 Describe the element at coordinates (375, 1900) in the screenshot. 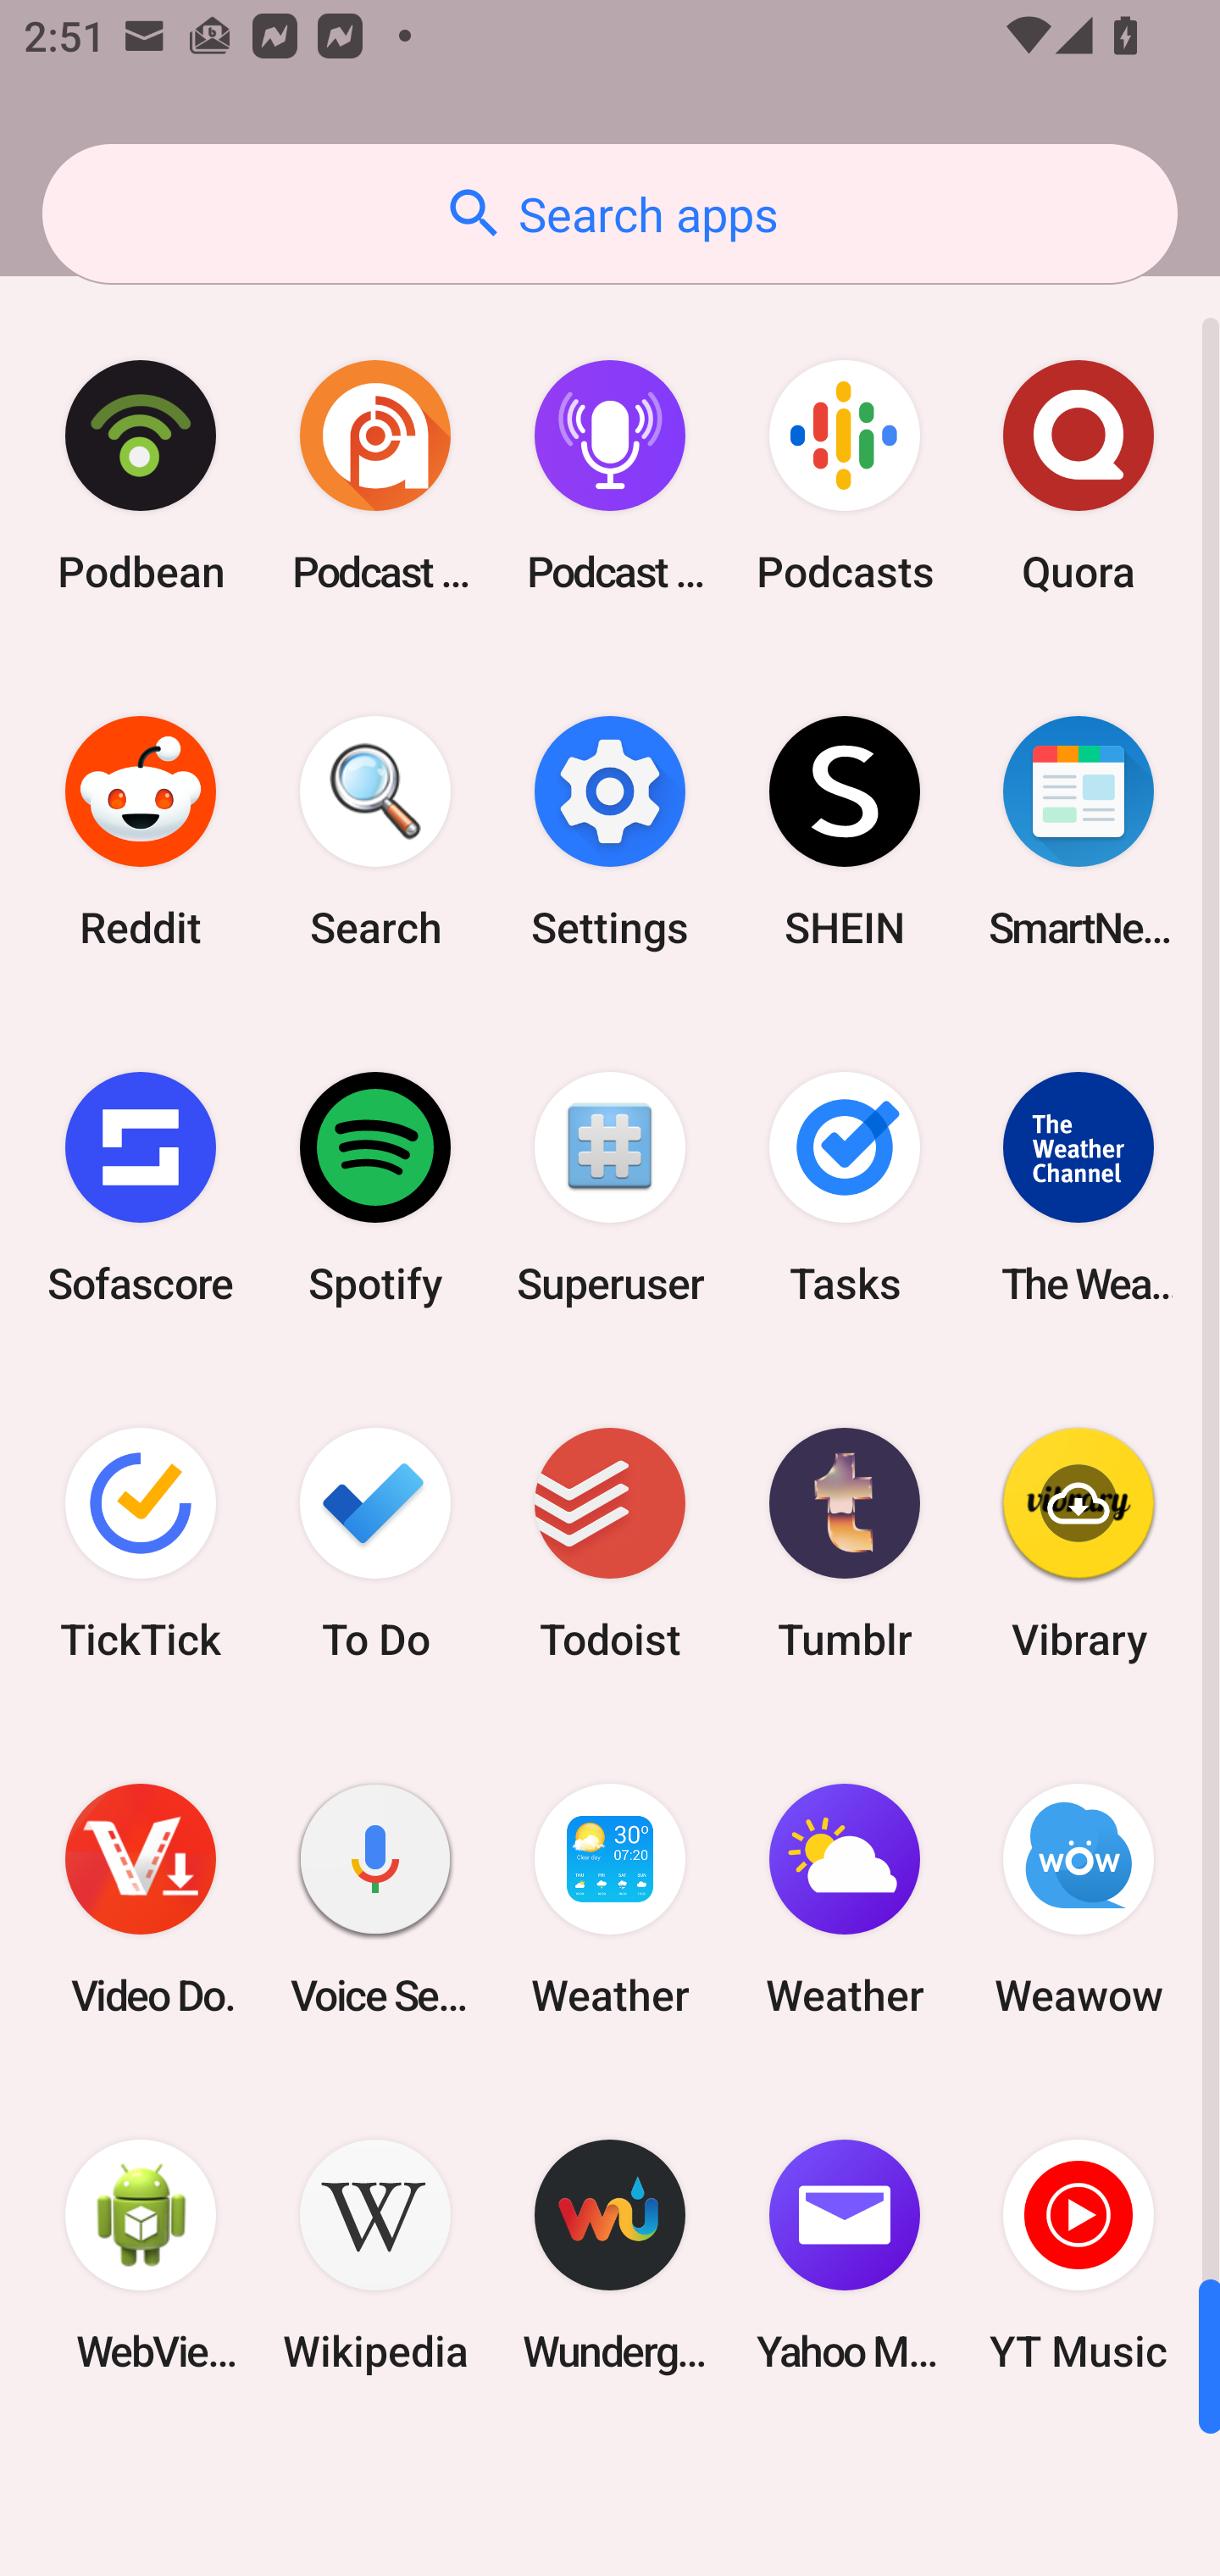

I see `Voice Search` at that location.